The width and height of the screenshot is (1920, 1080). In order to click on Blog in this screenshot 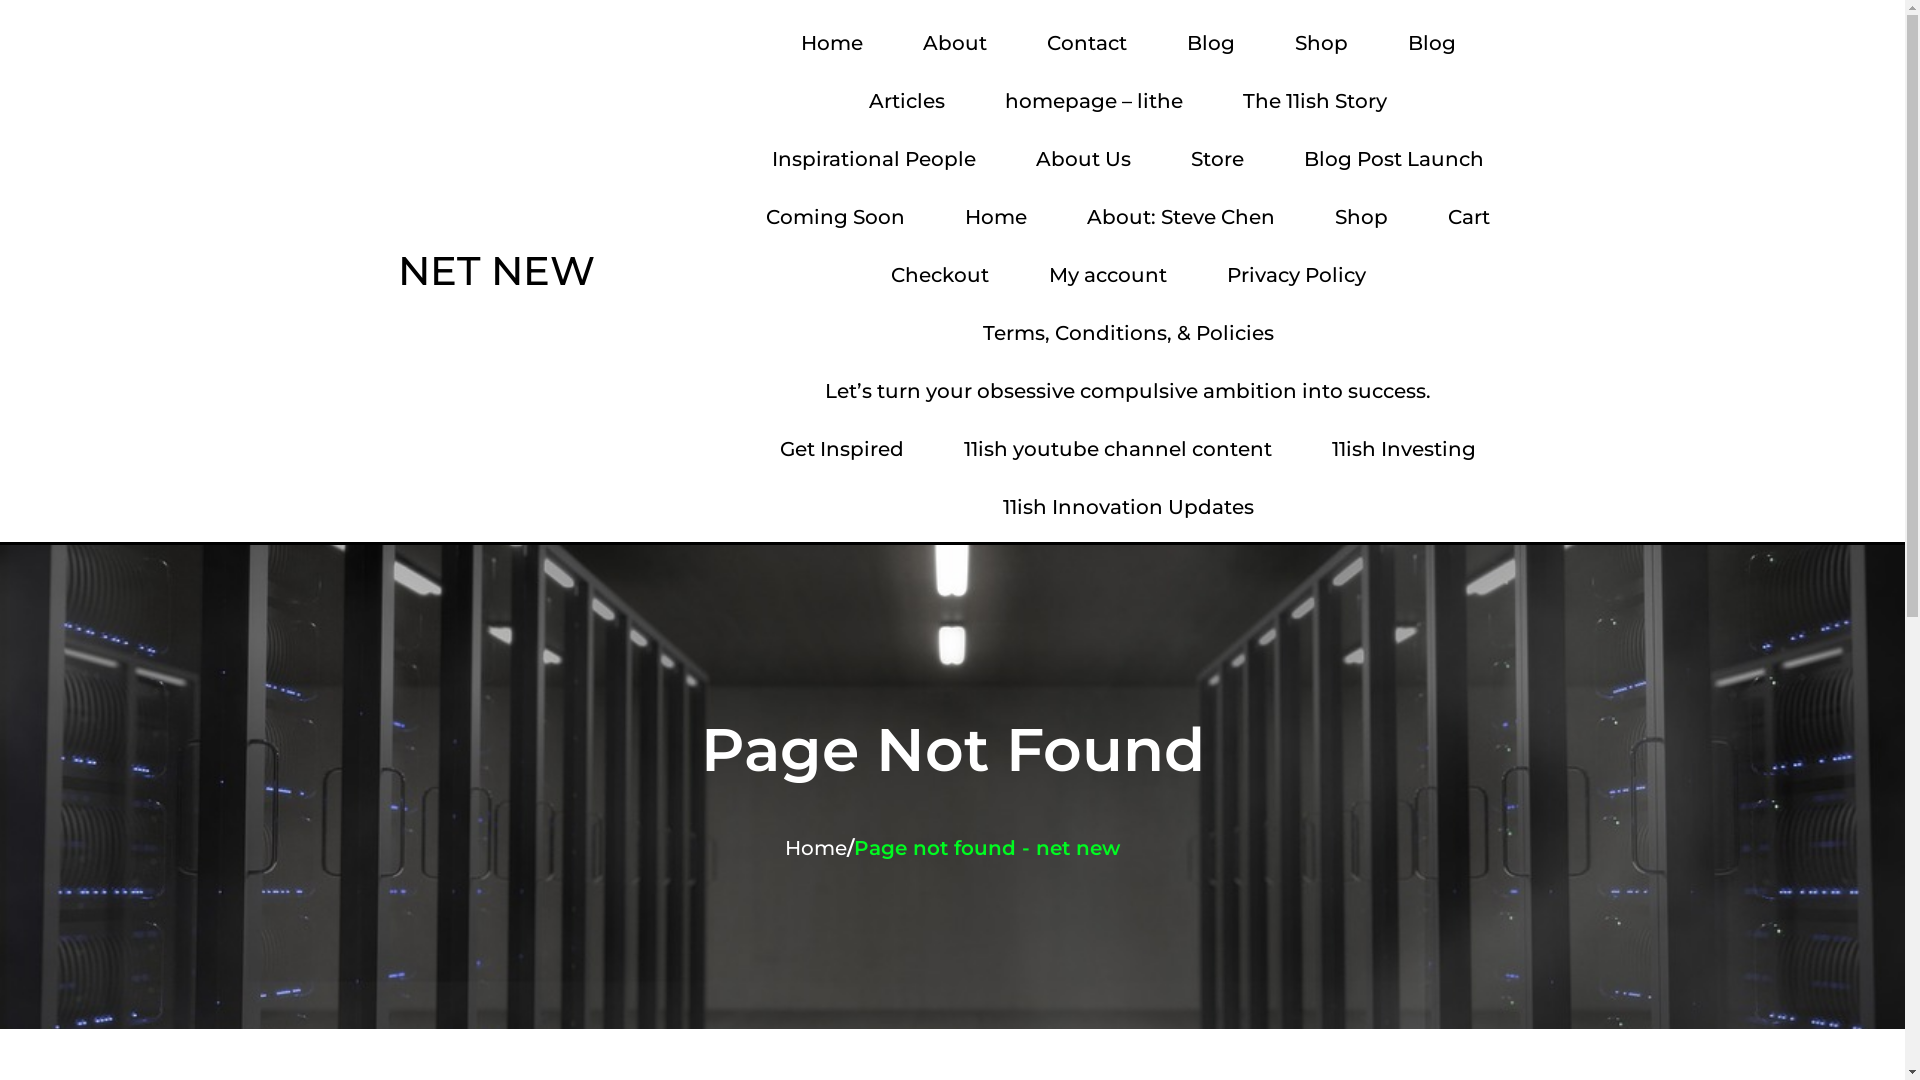, I will do `click(1211, 43)`.